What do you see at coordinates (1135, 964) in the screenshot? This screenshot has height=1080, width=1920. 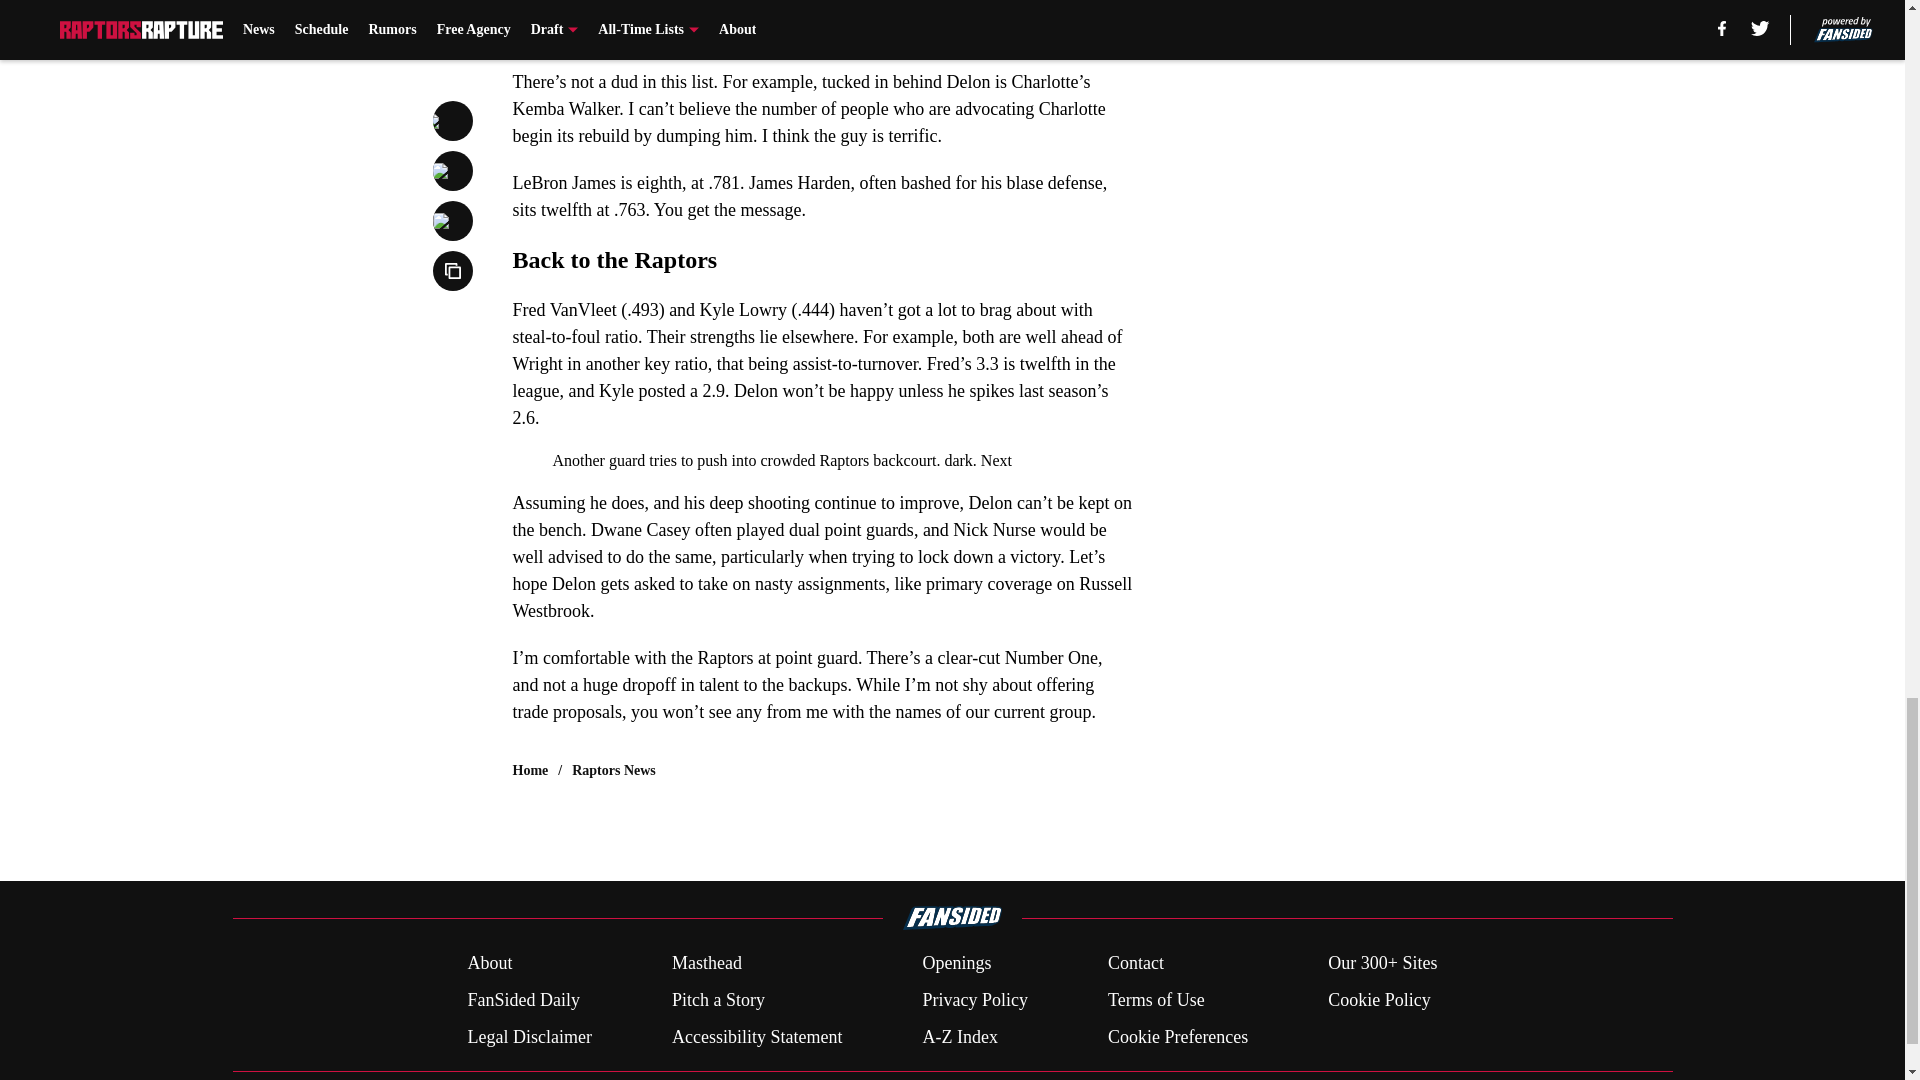 I see `Contact` at bounding box center [1135, 964].